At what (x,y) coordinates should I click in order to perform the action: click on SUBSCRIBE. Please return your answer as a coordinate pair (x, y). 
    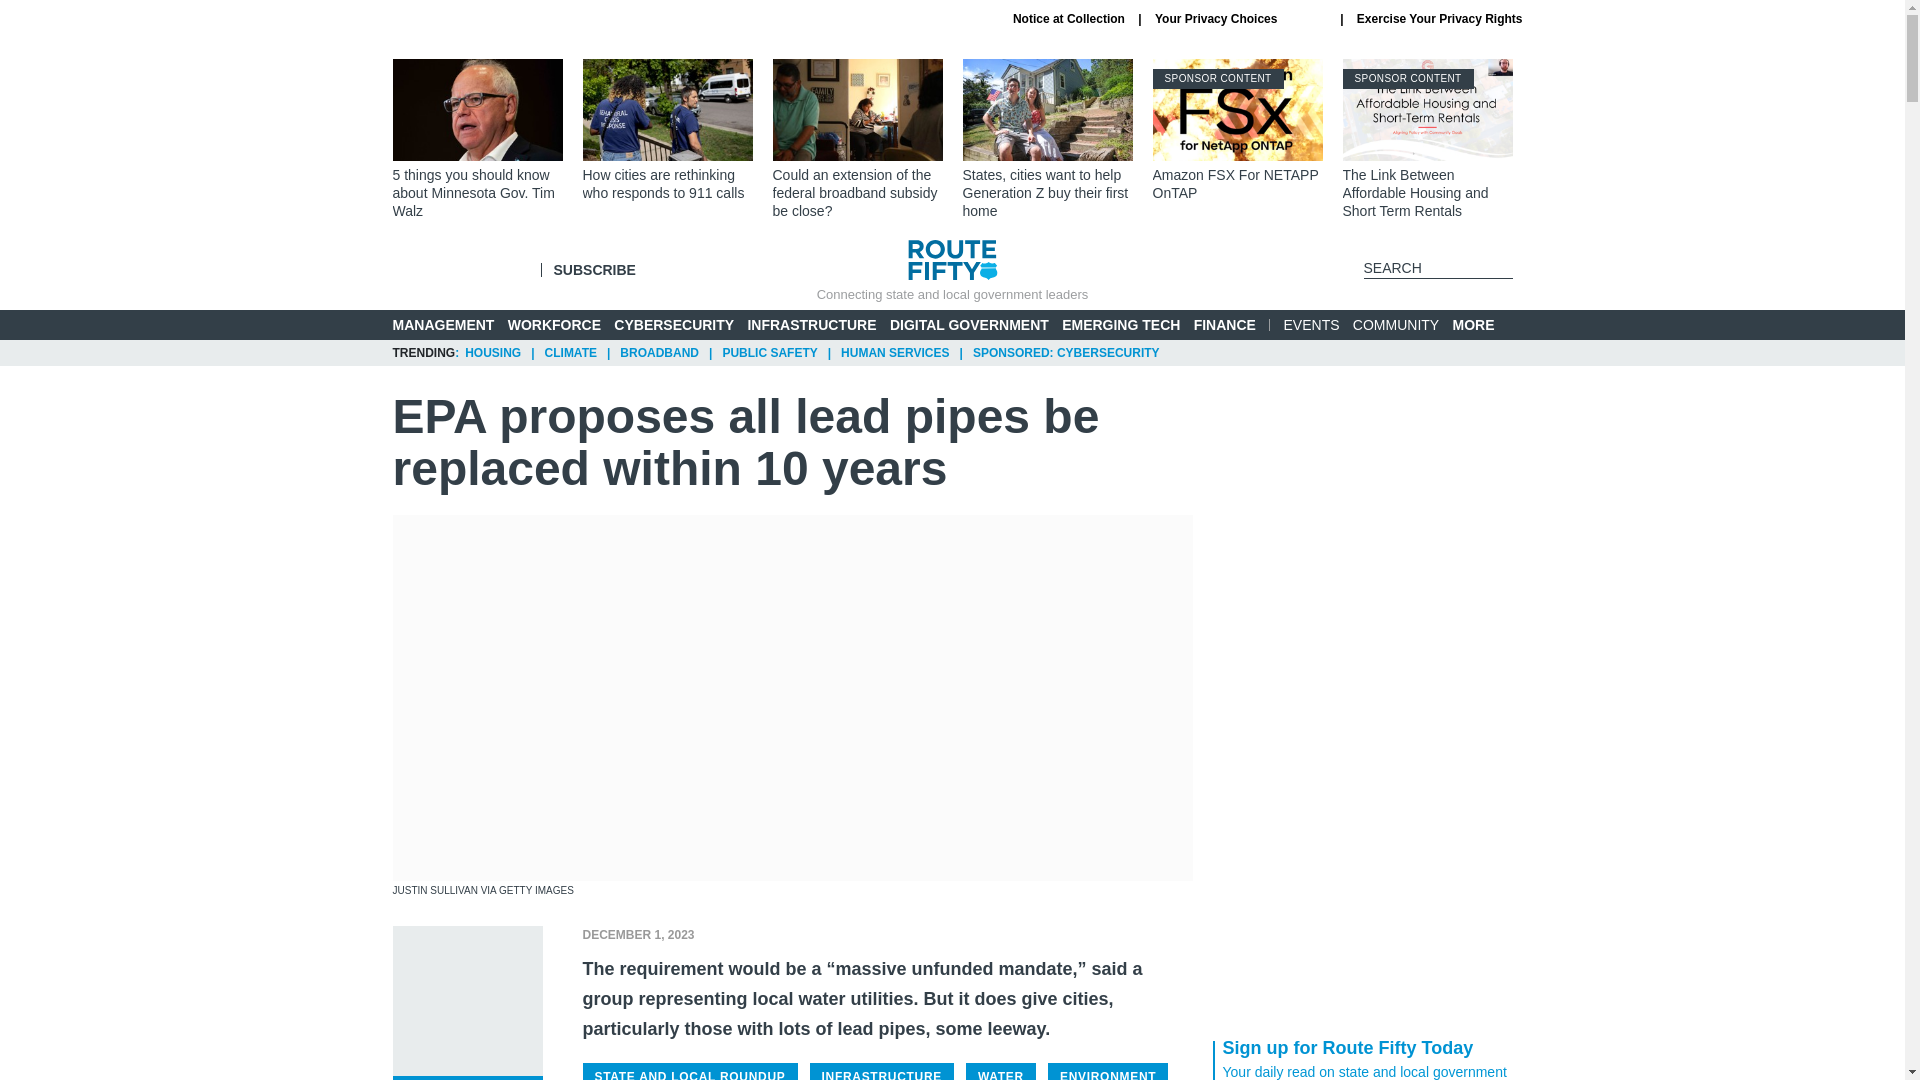
    Looking at the image, I should click on (1312, 324).